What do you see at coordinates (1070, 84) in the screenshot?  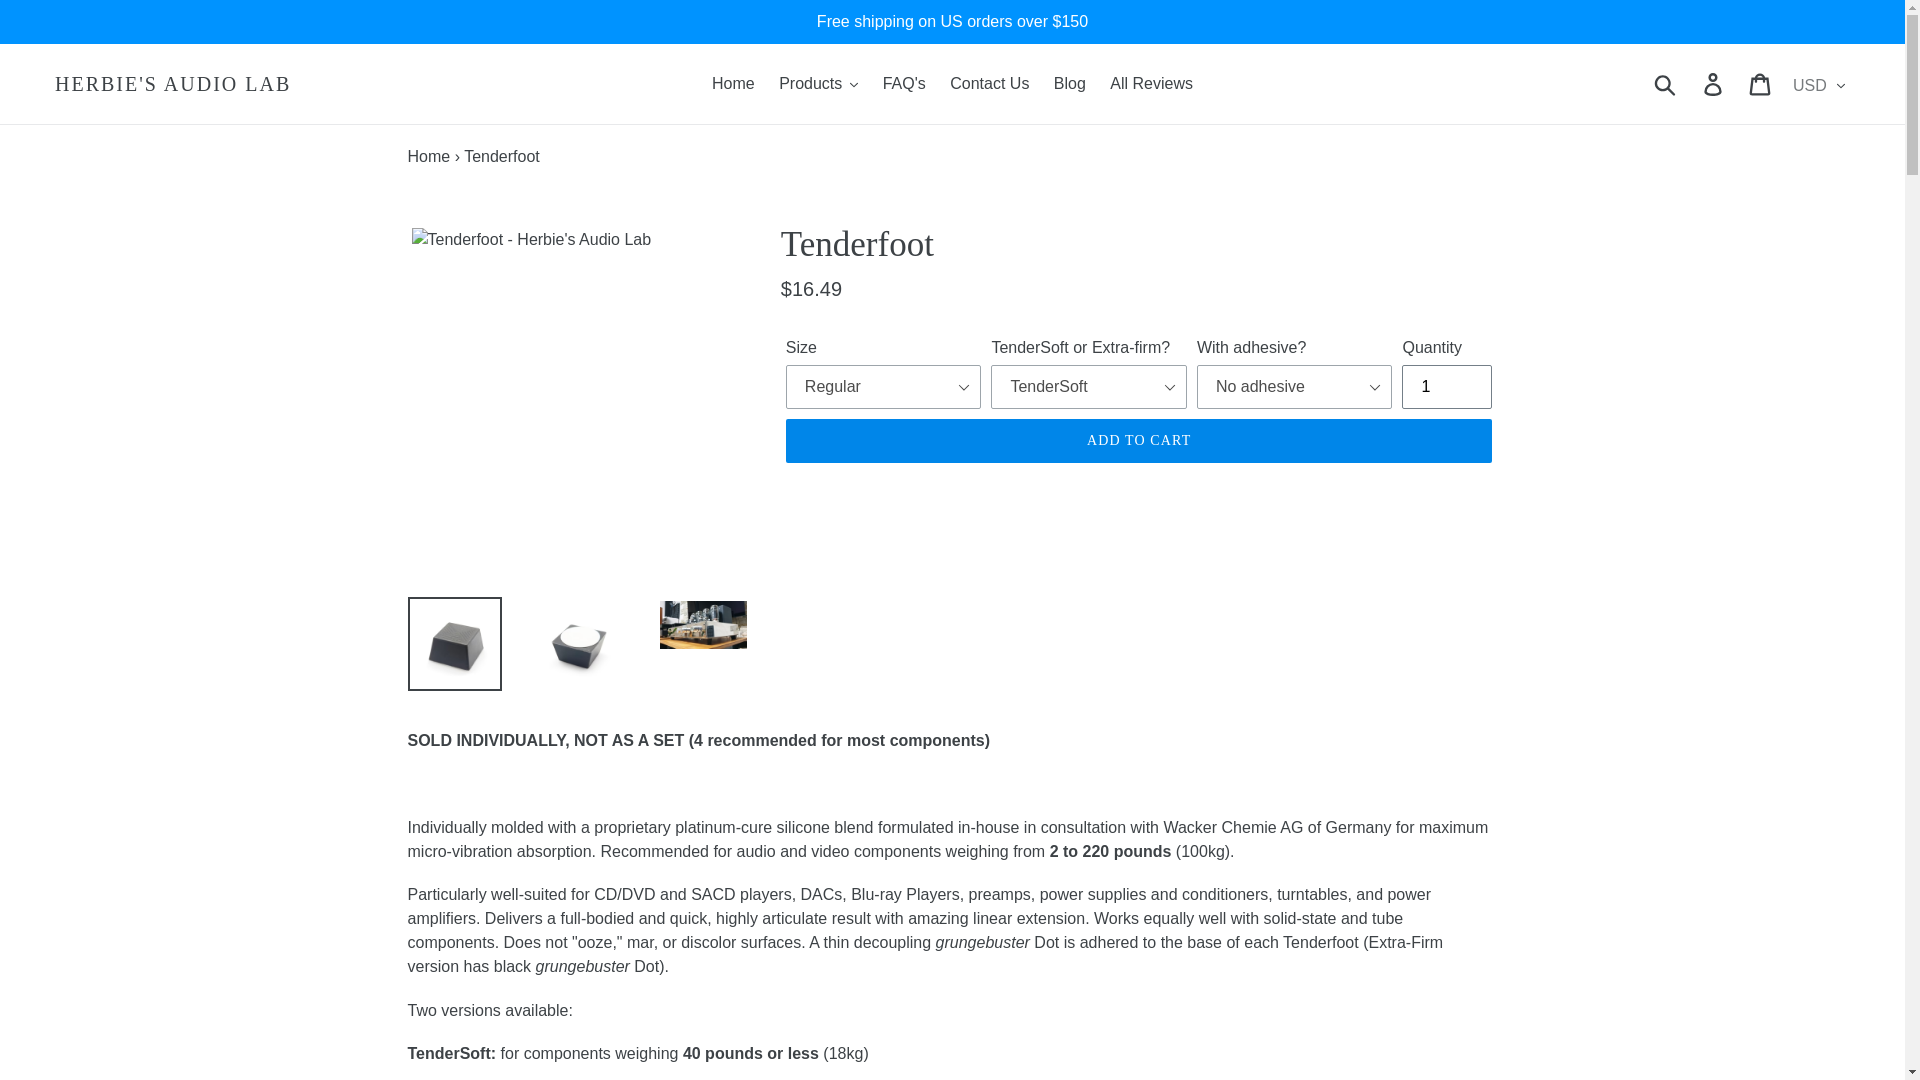 I see `Blog` at bounding box center [1070, 84].